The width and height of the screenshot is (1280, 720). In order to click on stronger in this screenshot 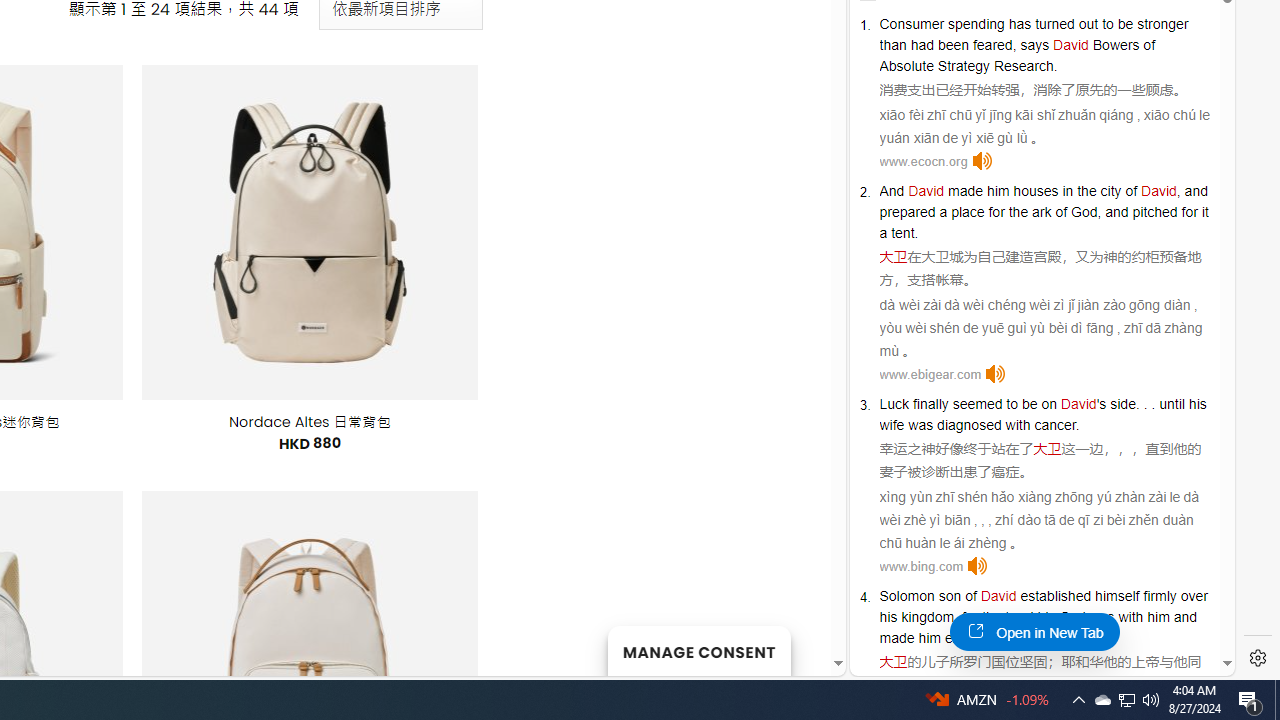, I will do `click(1162, 23)`.